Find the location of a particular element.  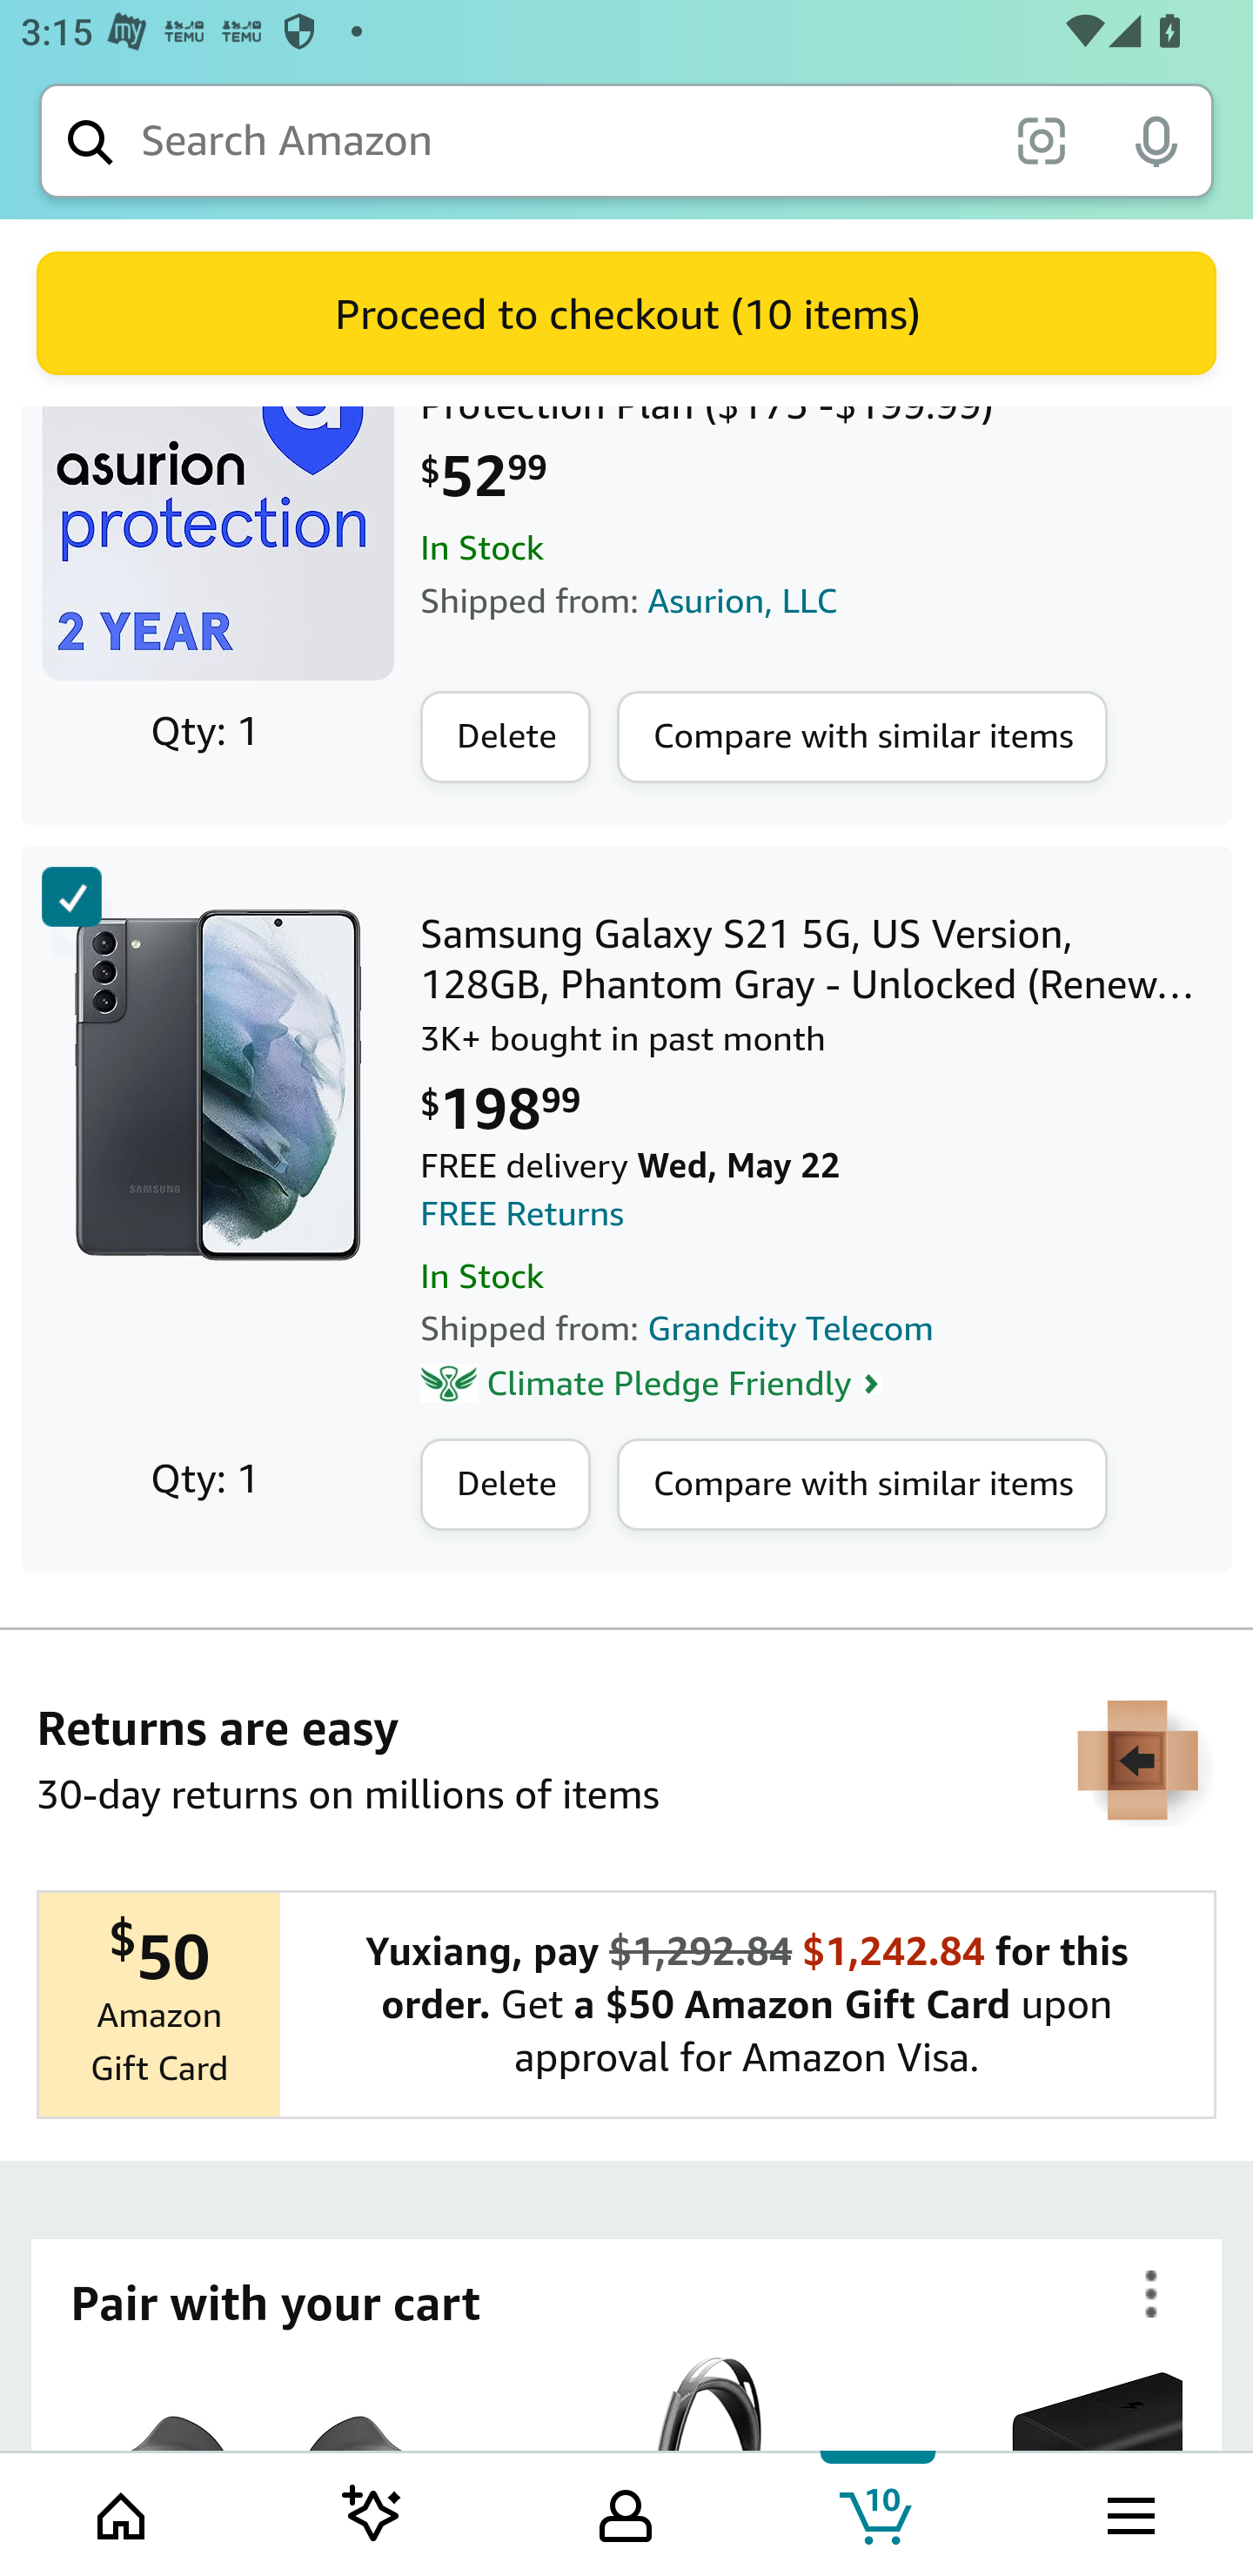

Grandcity Telecom is located at coordinates (791, 1329).